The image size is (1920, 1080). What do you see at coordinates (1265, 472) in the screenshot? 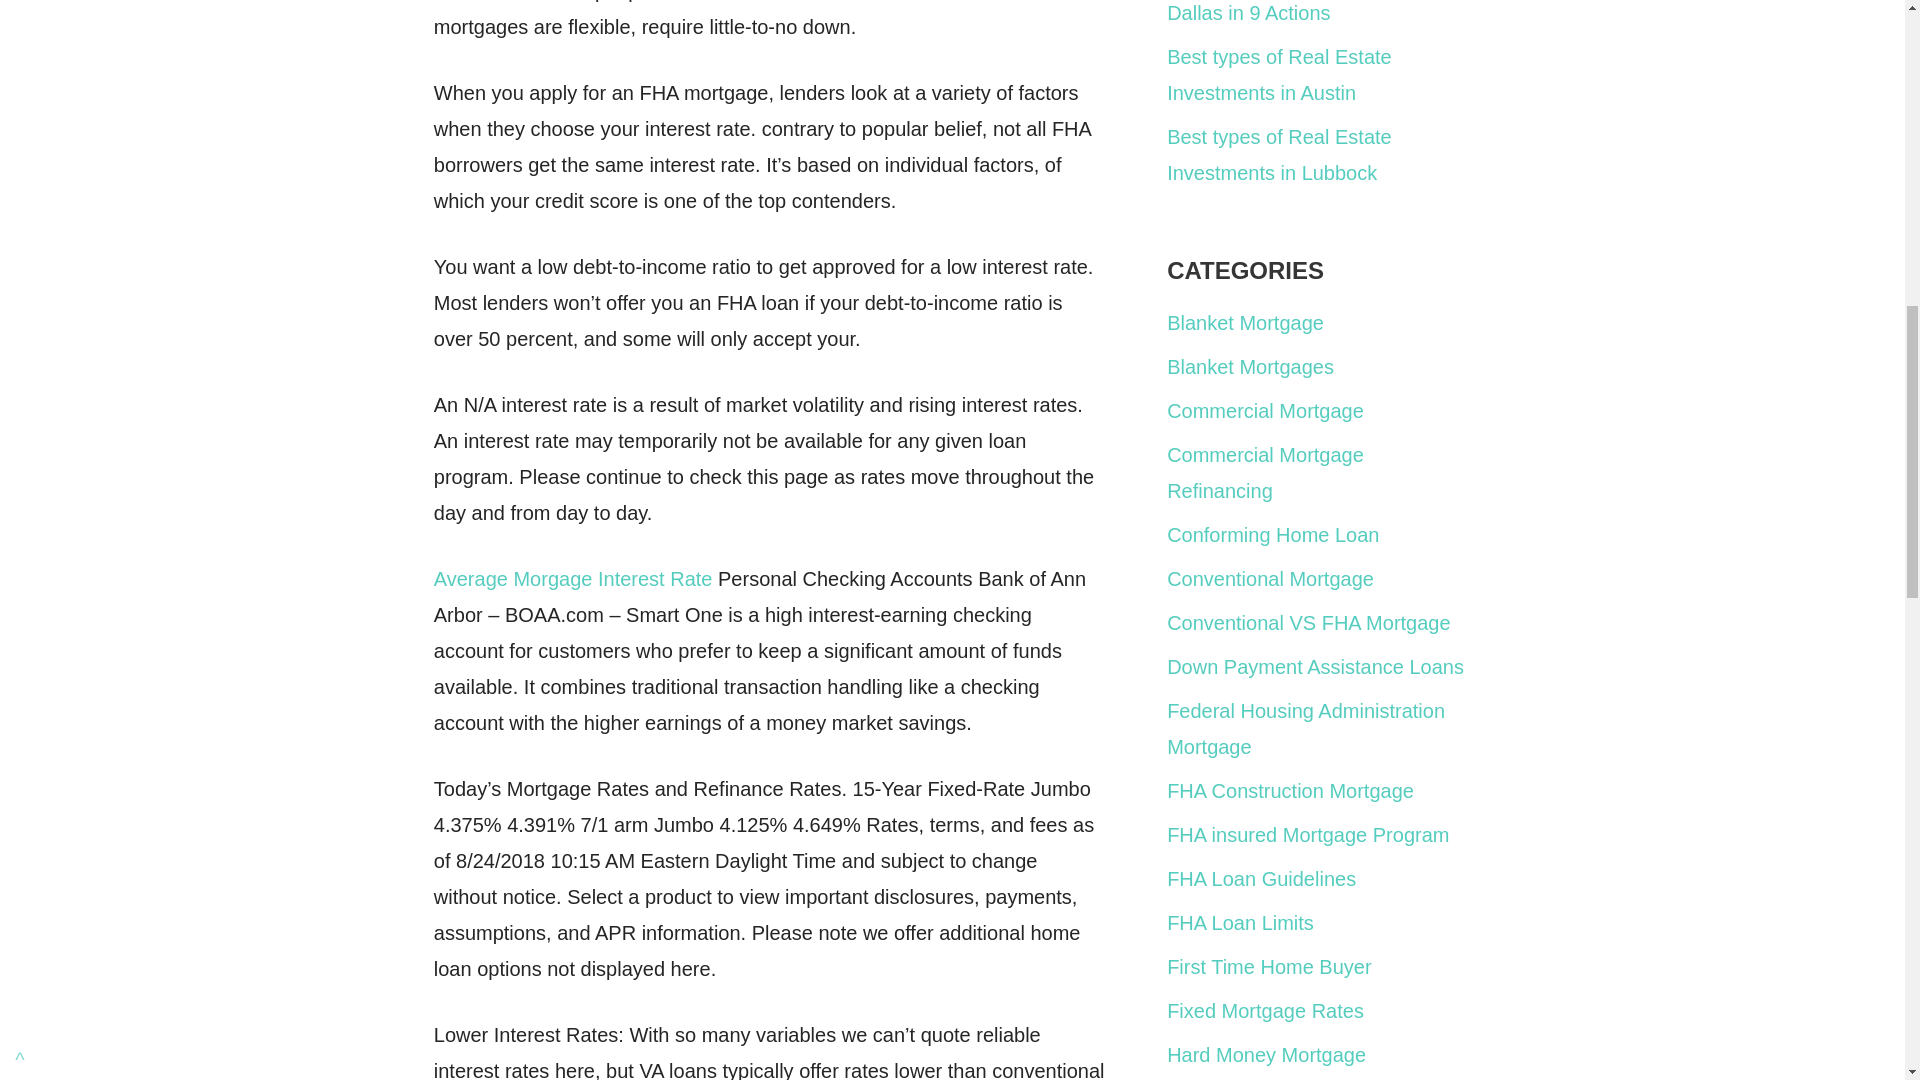
I see `Commercial Mortgage Refinancing` at bounding box center [1265, 472].